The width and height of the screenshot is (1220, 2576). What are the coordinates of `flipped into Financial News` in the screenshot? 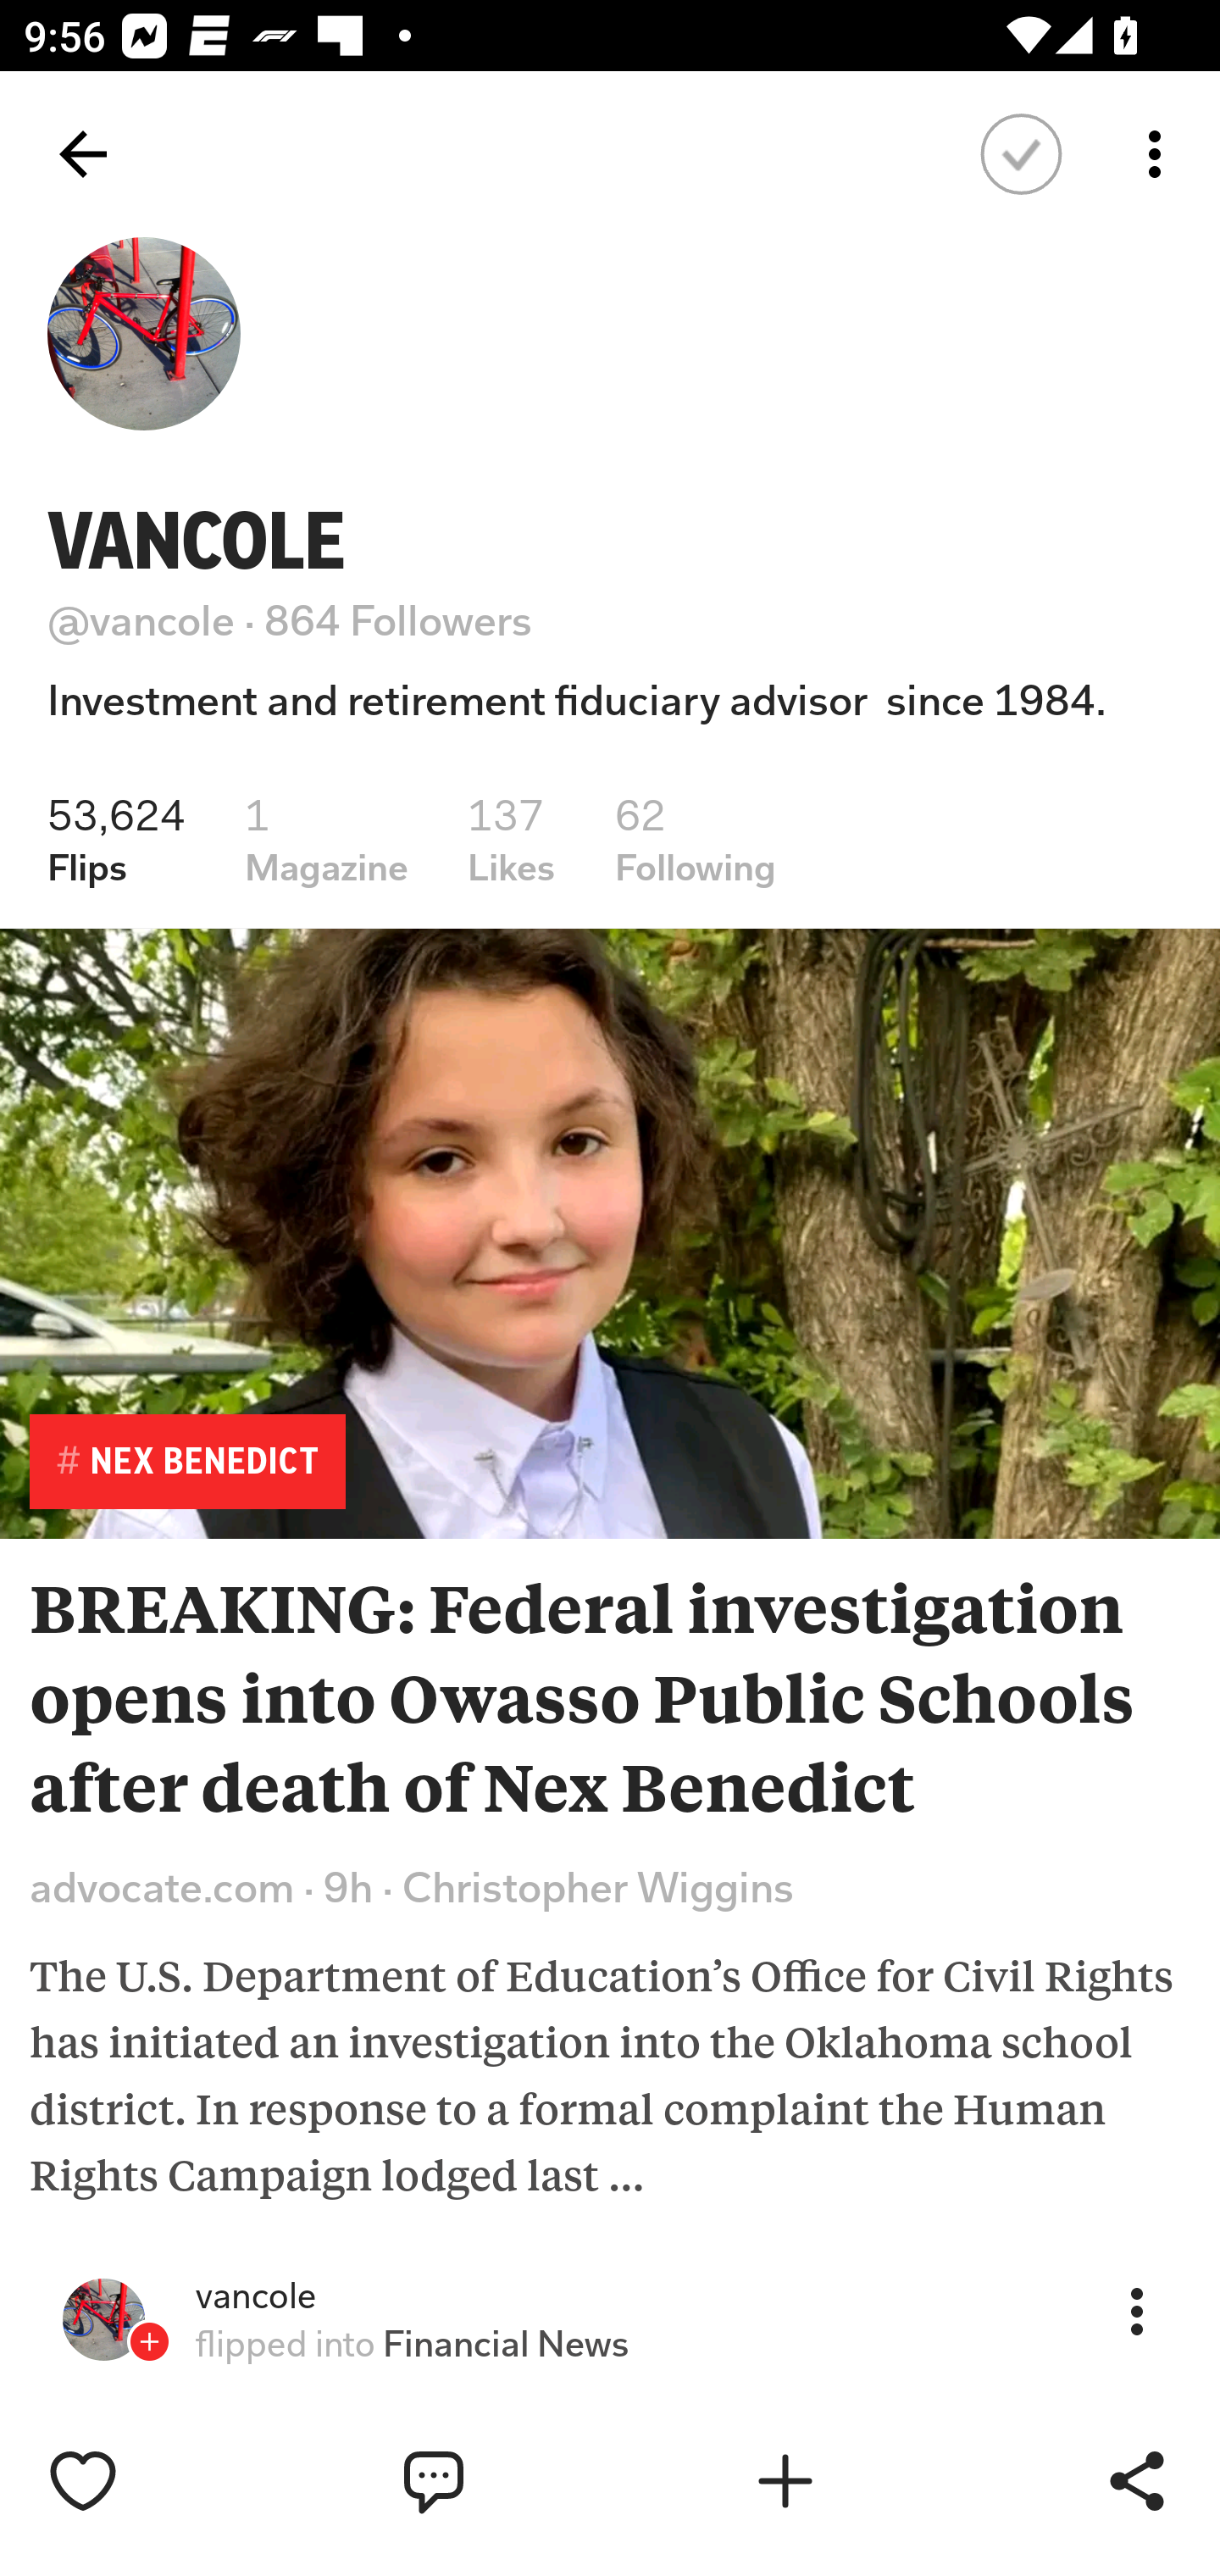 It's located at (412, 2344).